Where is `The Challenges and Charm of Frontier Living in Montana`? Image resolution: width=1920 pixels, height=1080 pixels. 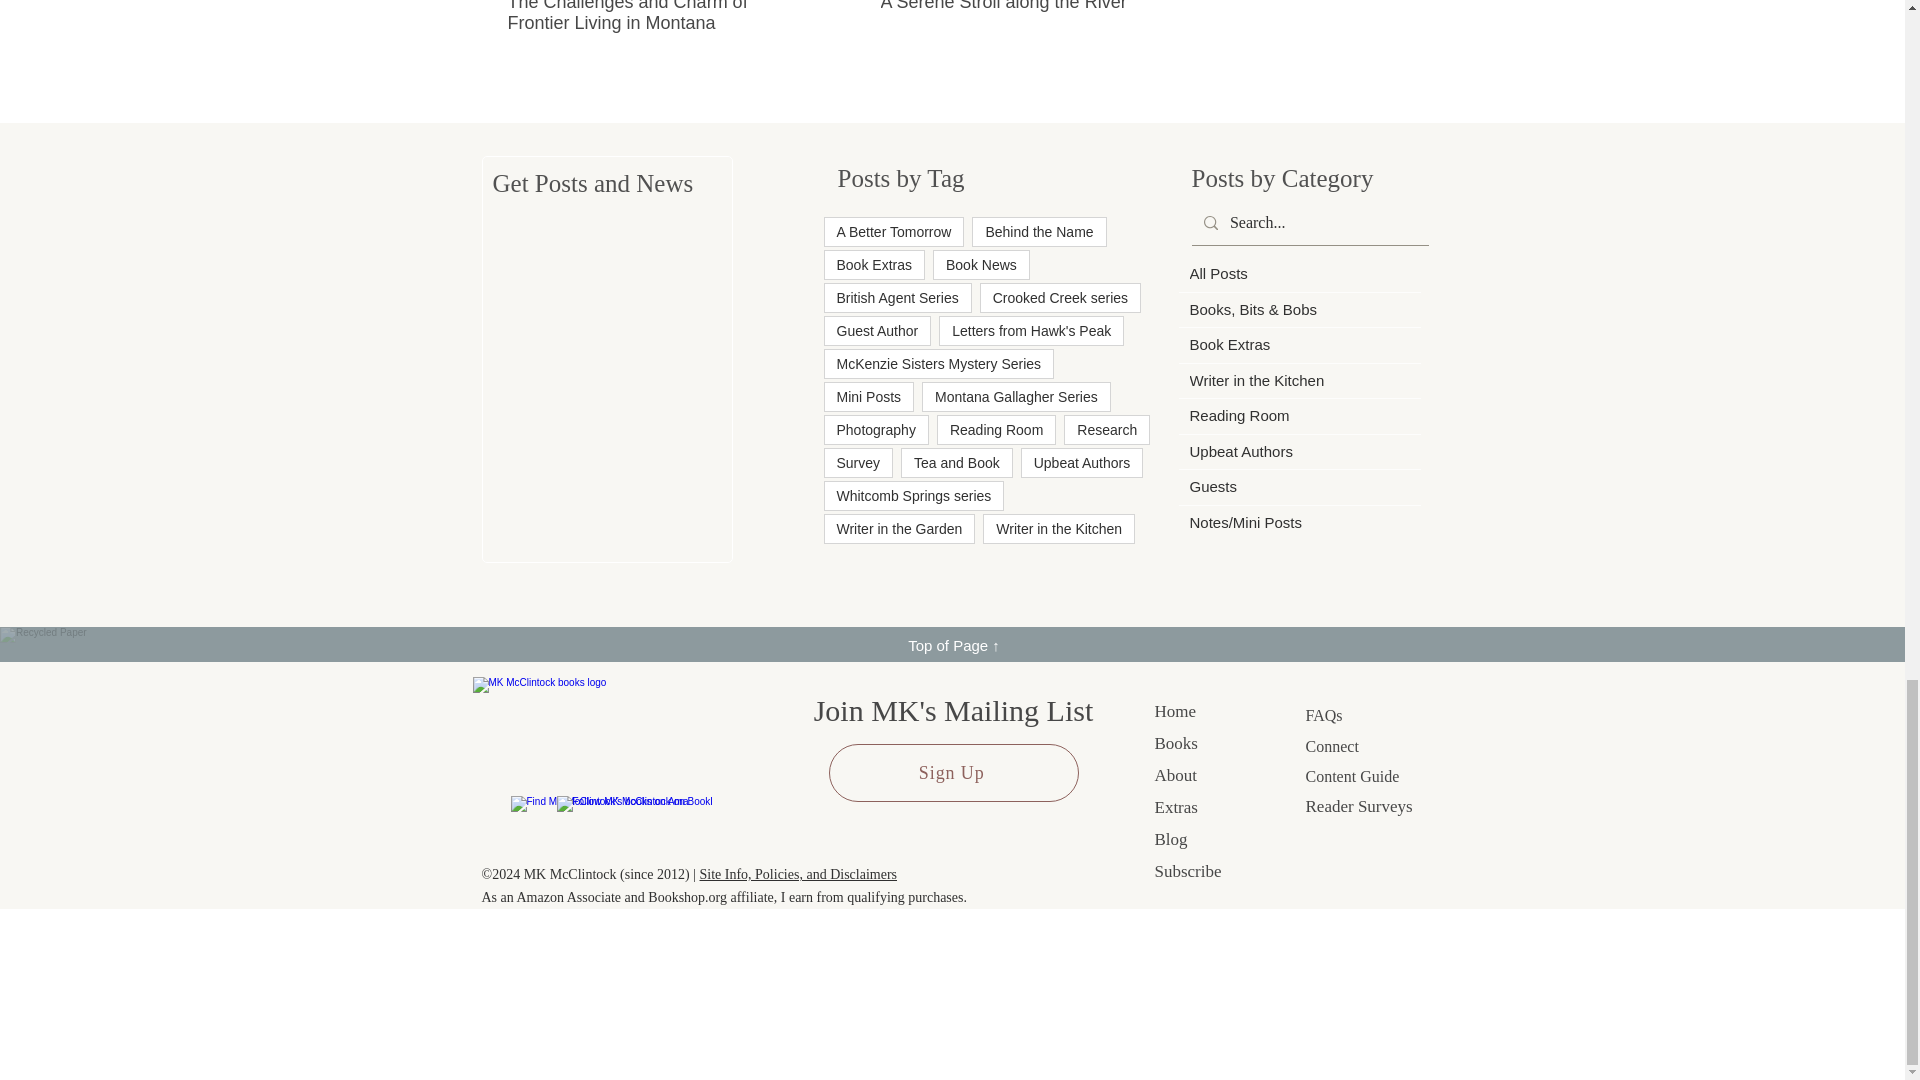 The Challenges and Charm of Frontier Living in Montana is located at coordinates (652, 16).